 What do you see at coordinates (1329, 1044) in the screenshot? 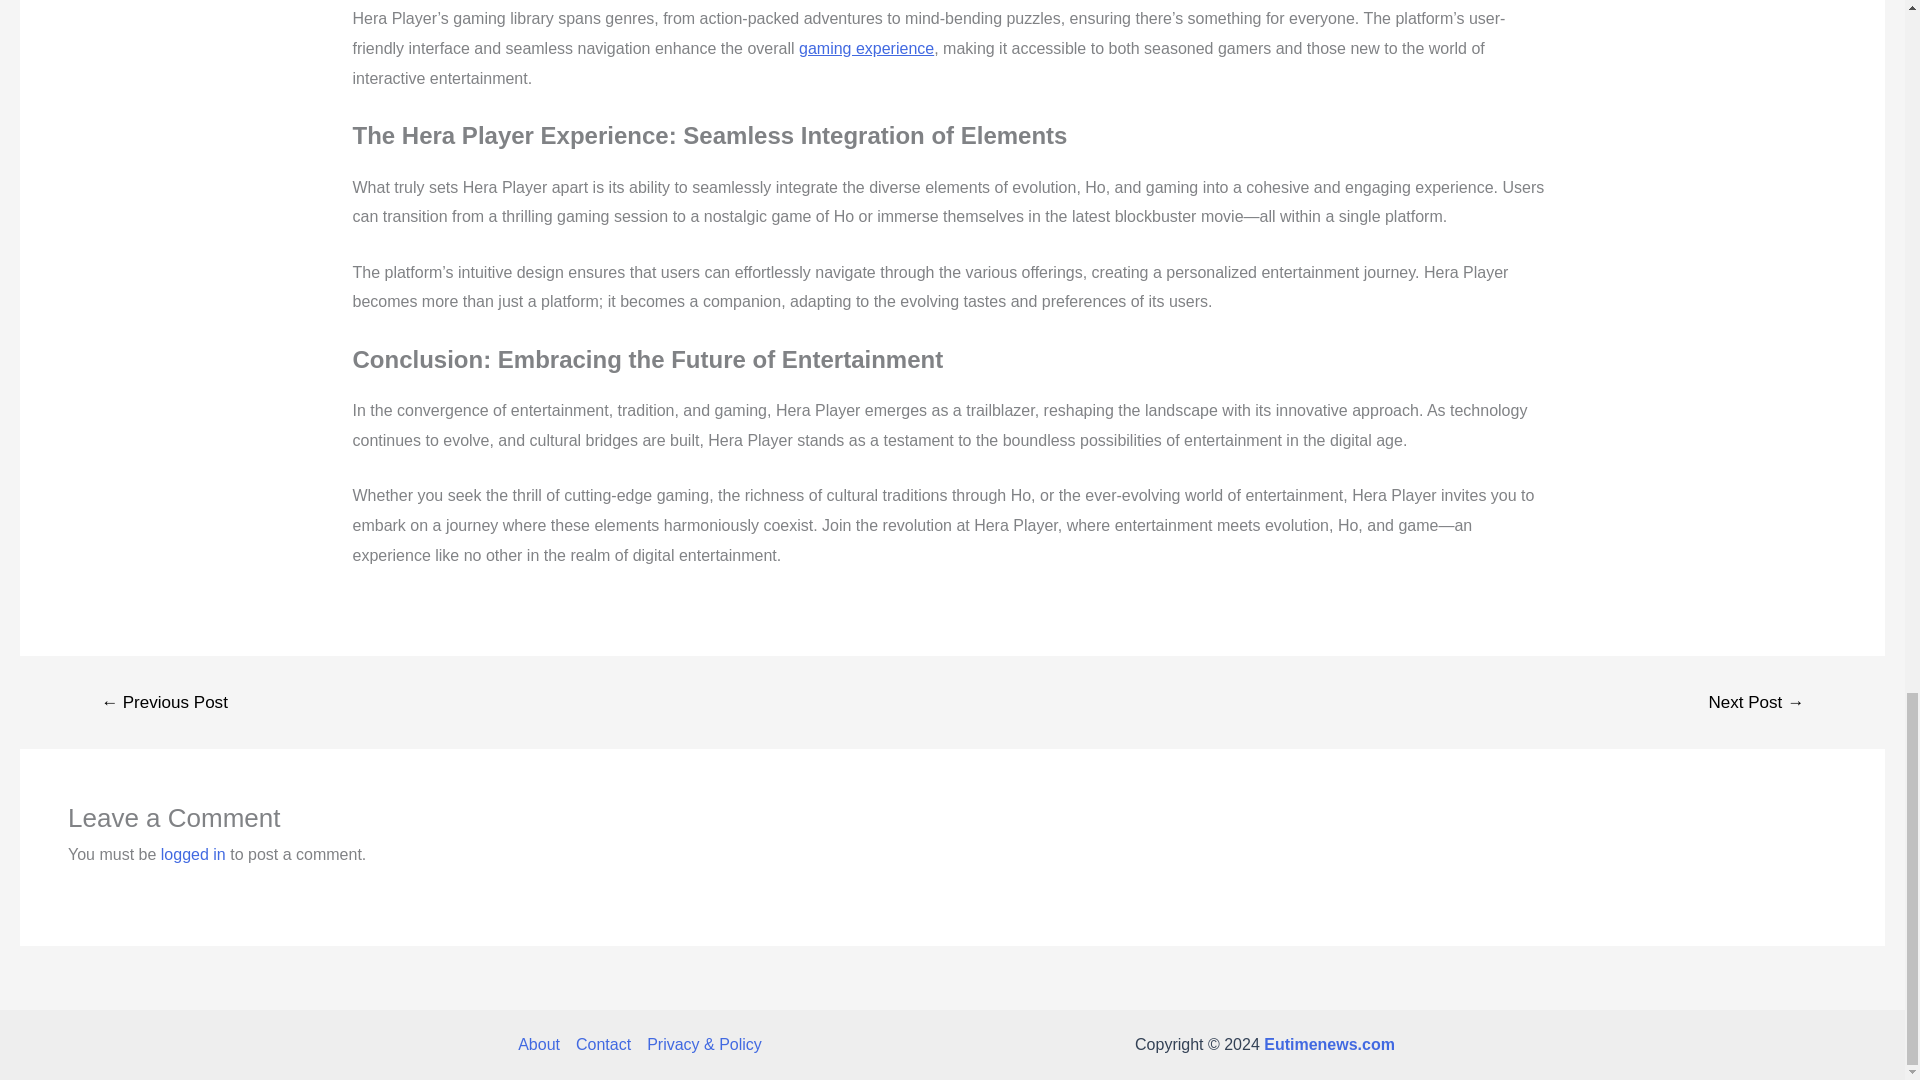
I see `Eutimenews.com` at bounding box center [1329, 1044].